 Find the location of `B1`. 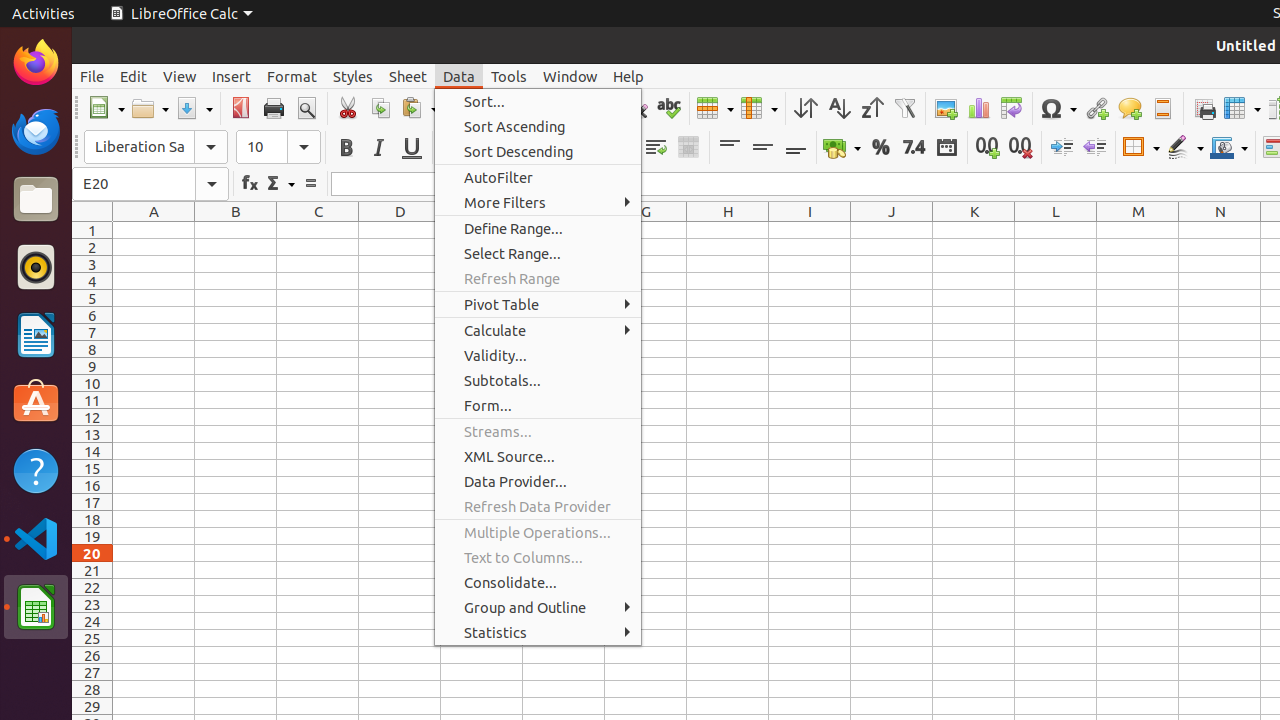

B1 is located at coordinates (236, 230).